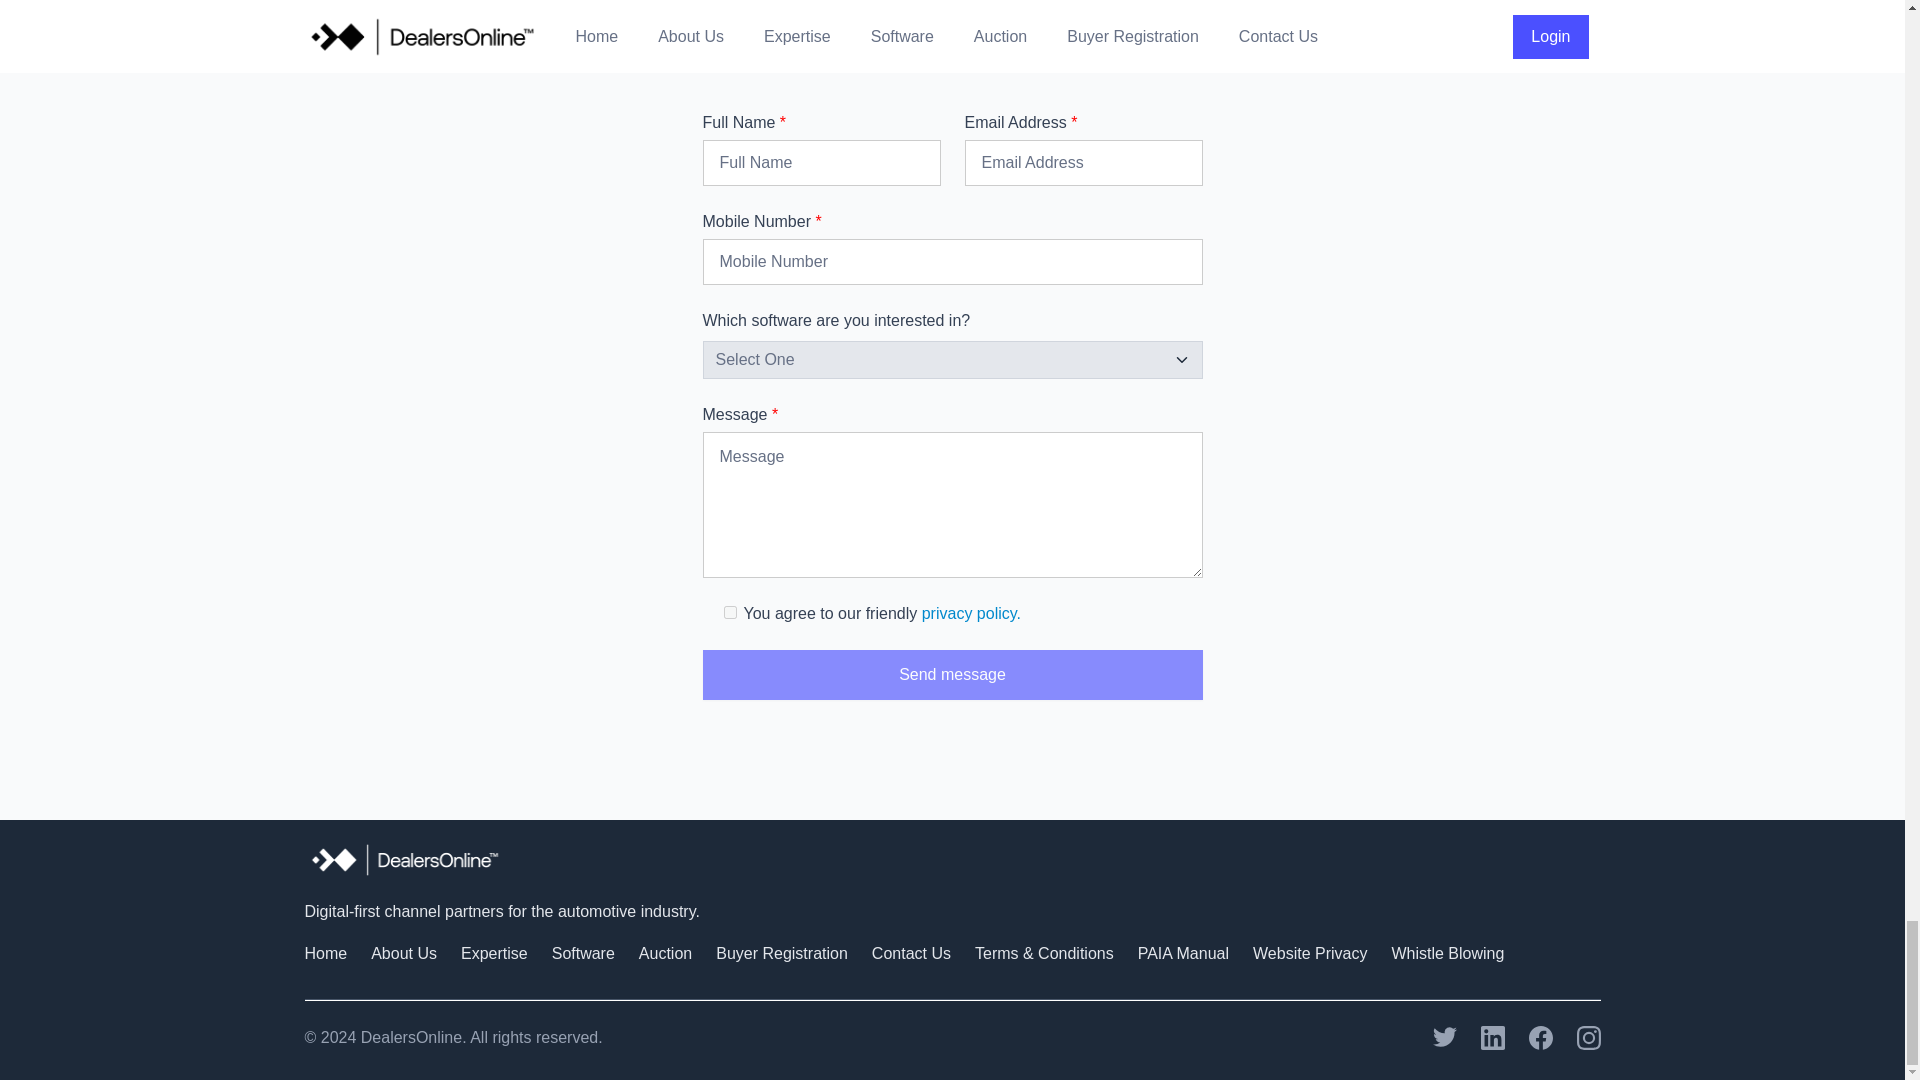  What do you see at coordinates (952, 674) in the screenshot?
I see `Send message` at bounding box center [952, 674].